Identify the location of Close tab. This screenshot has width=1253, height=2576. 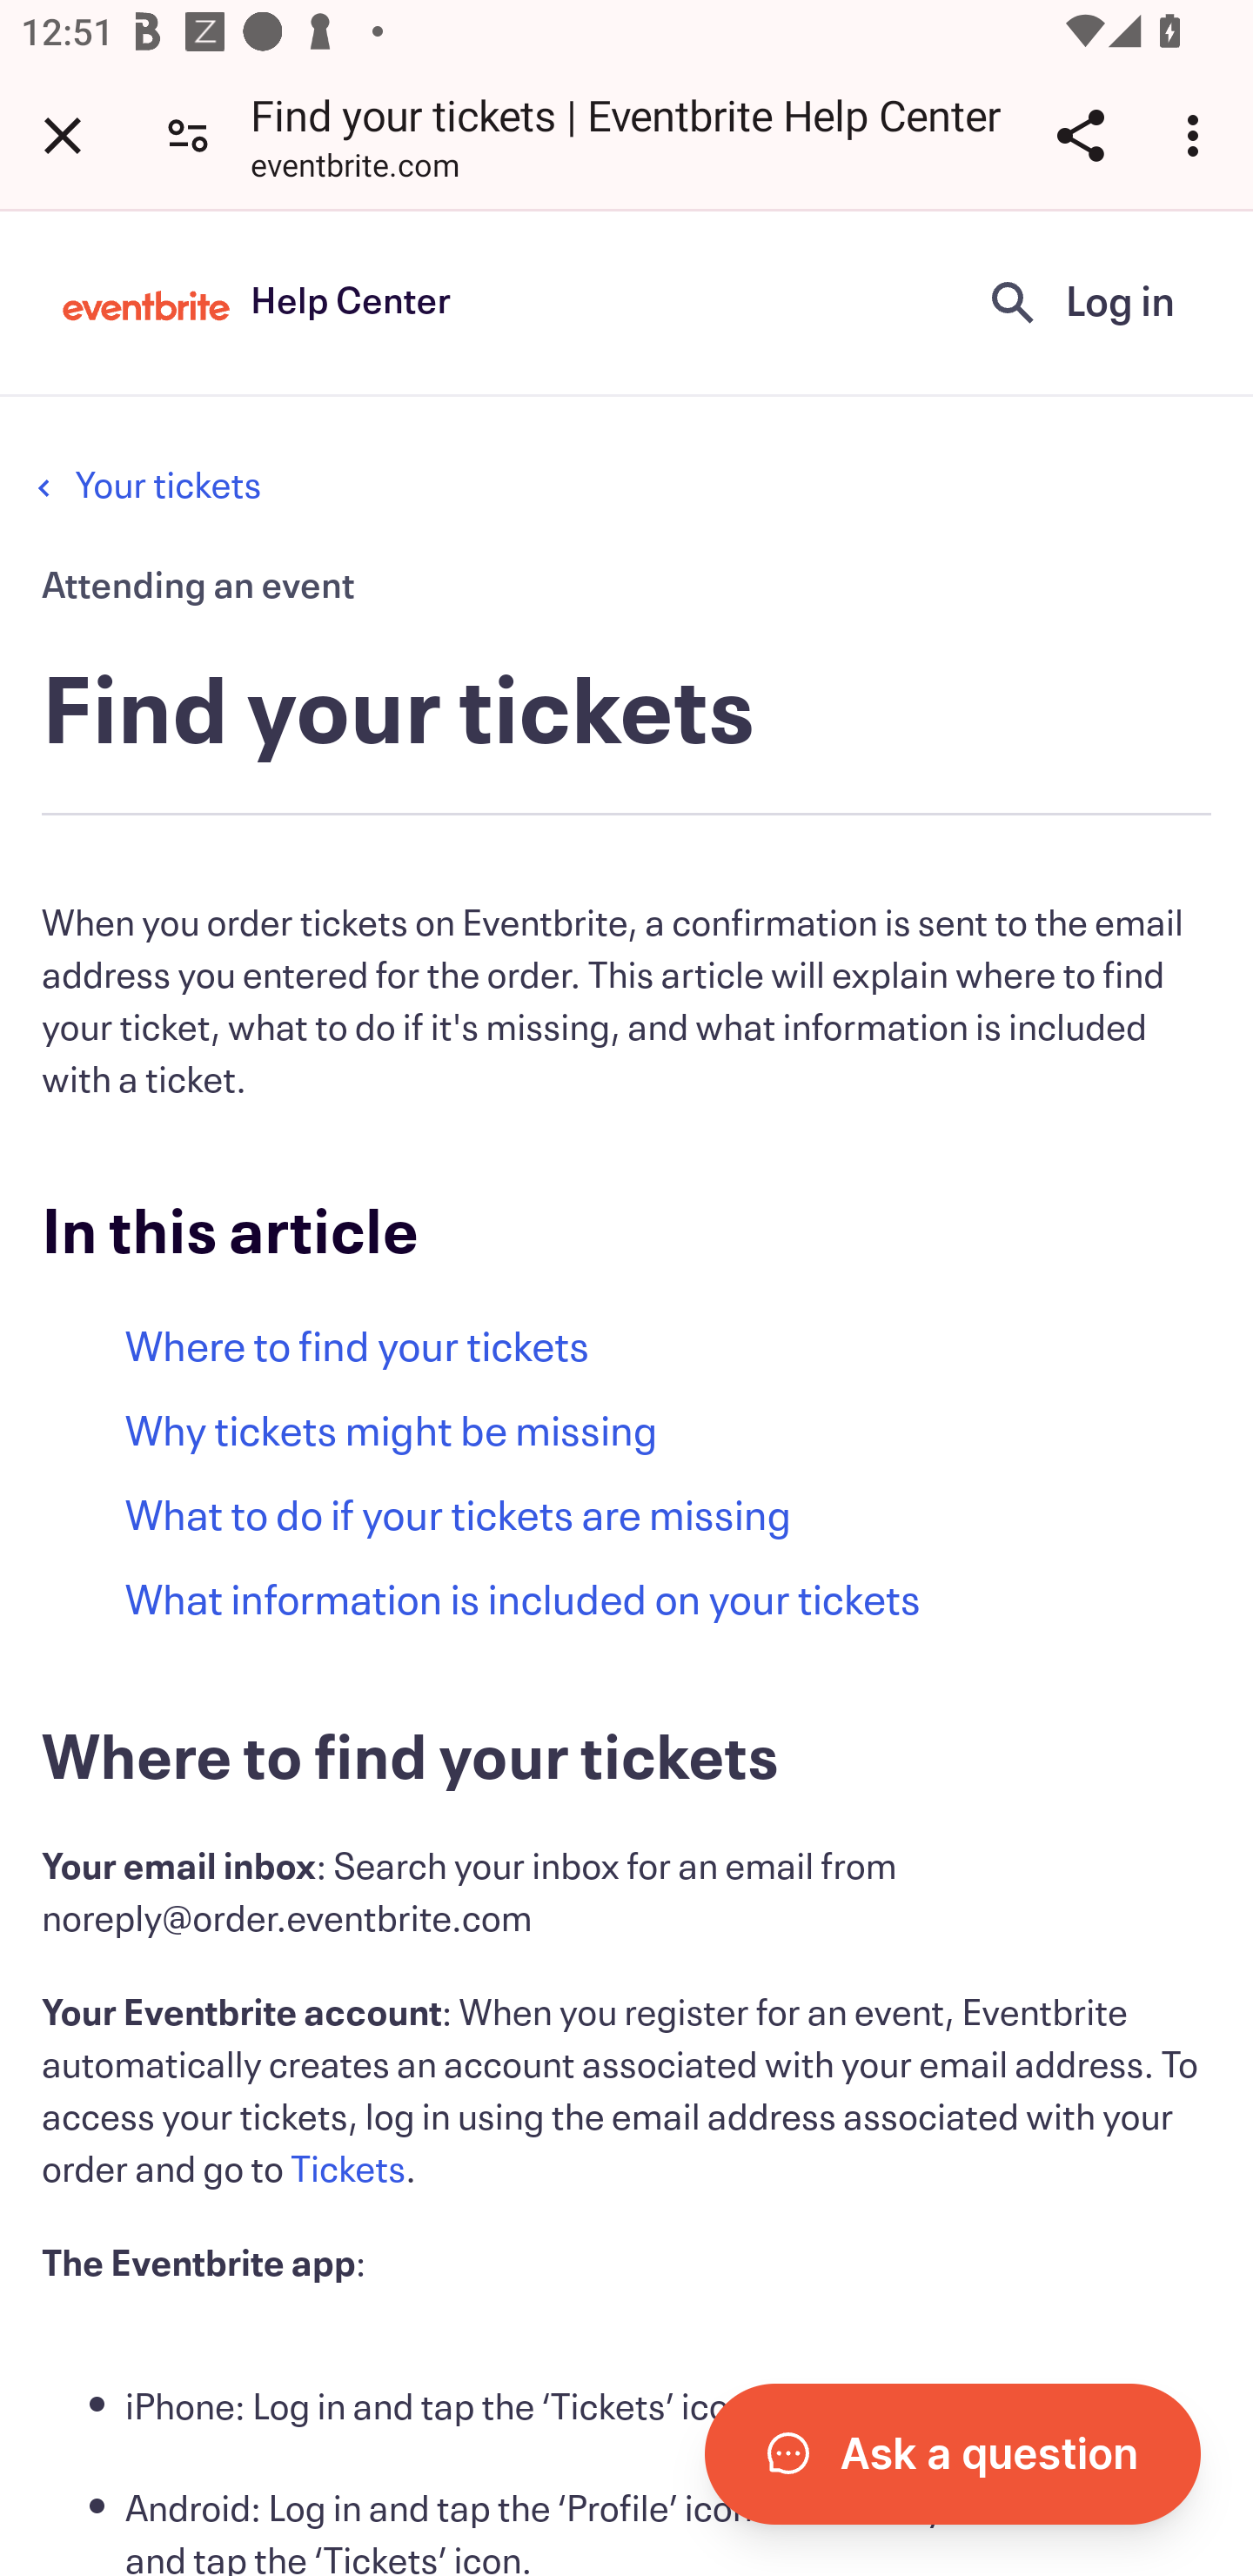
(63, 135).